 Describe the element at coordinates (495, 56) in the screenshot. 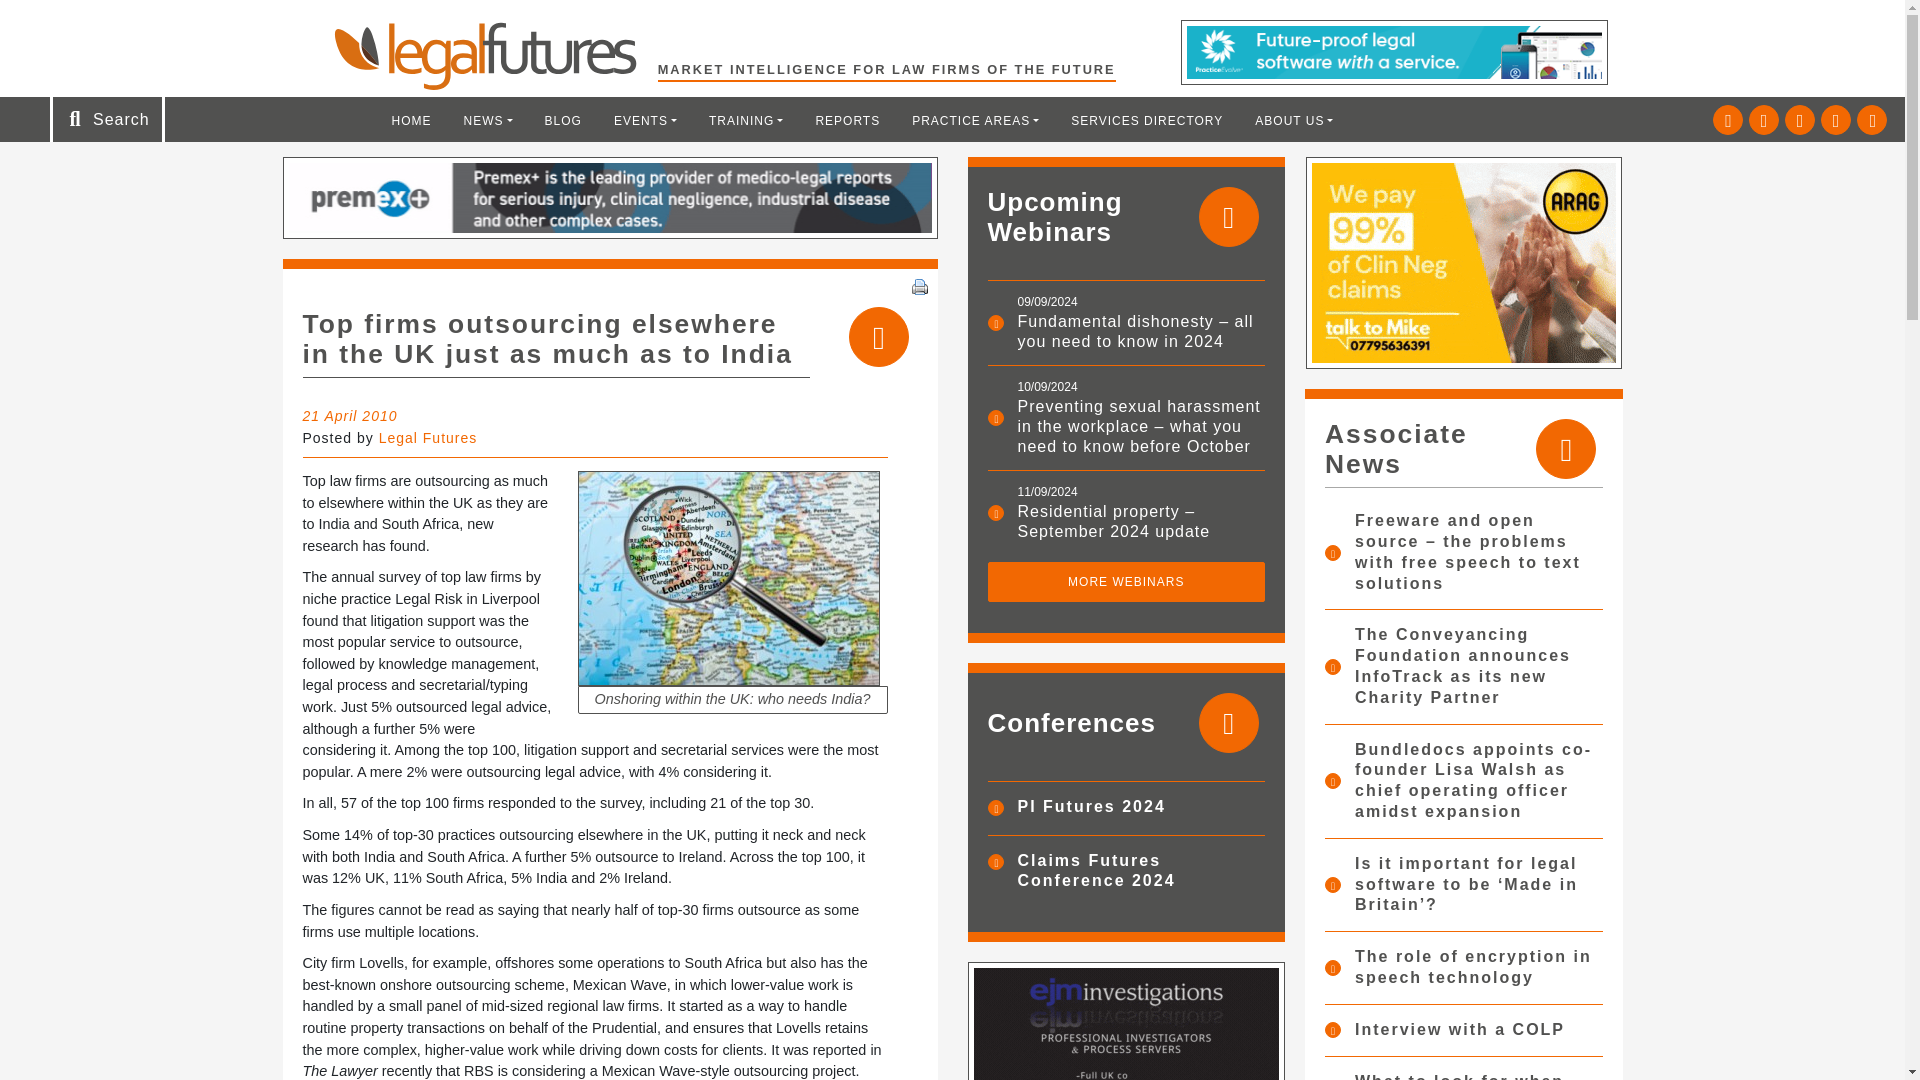

I see `Legal Futures homepage` at that location.